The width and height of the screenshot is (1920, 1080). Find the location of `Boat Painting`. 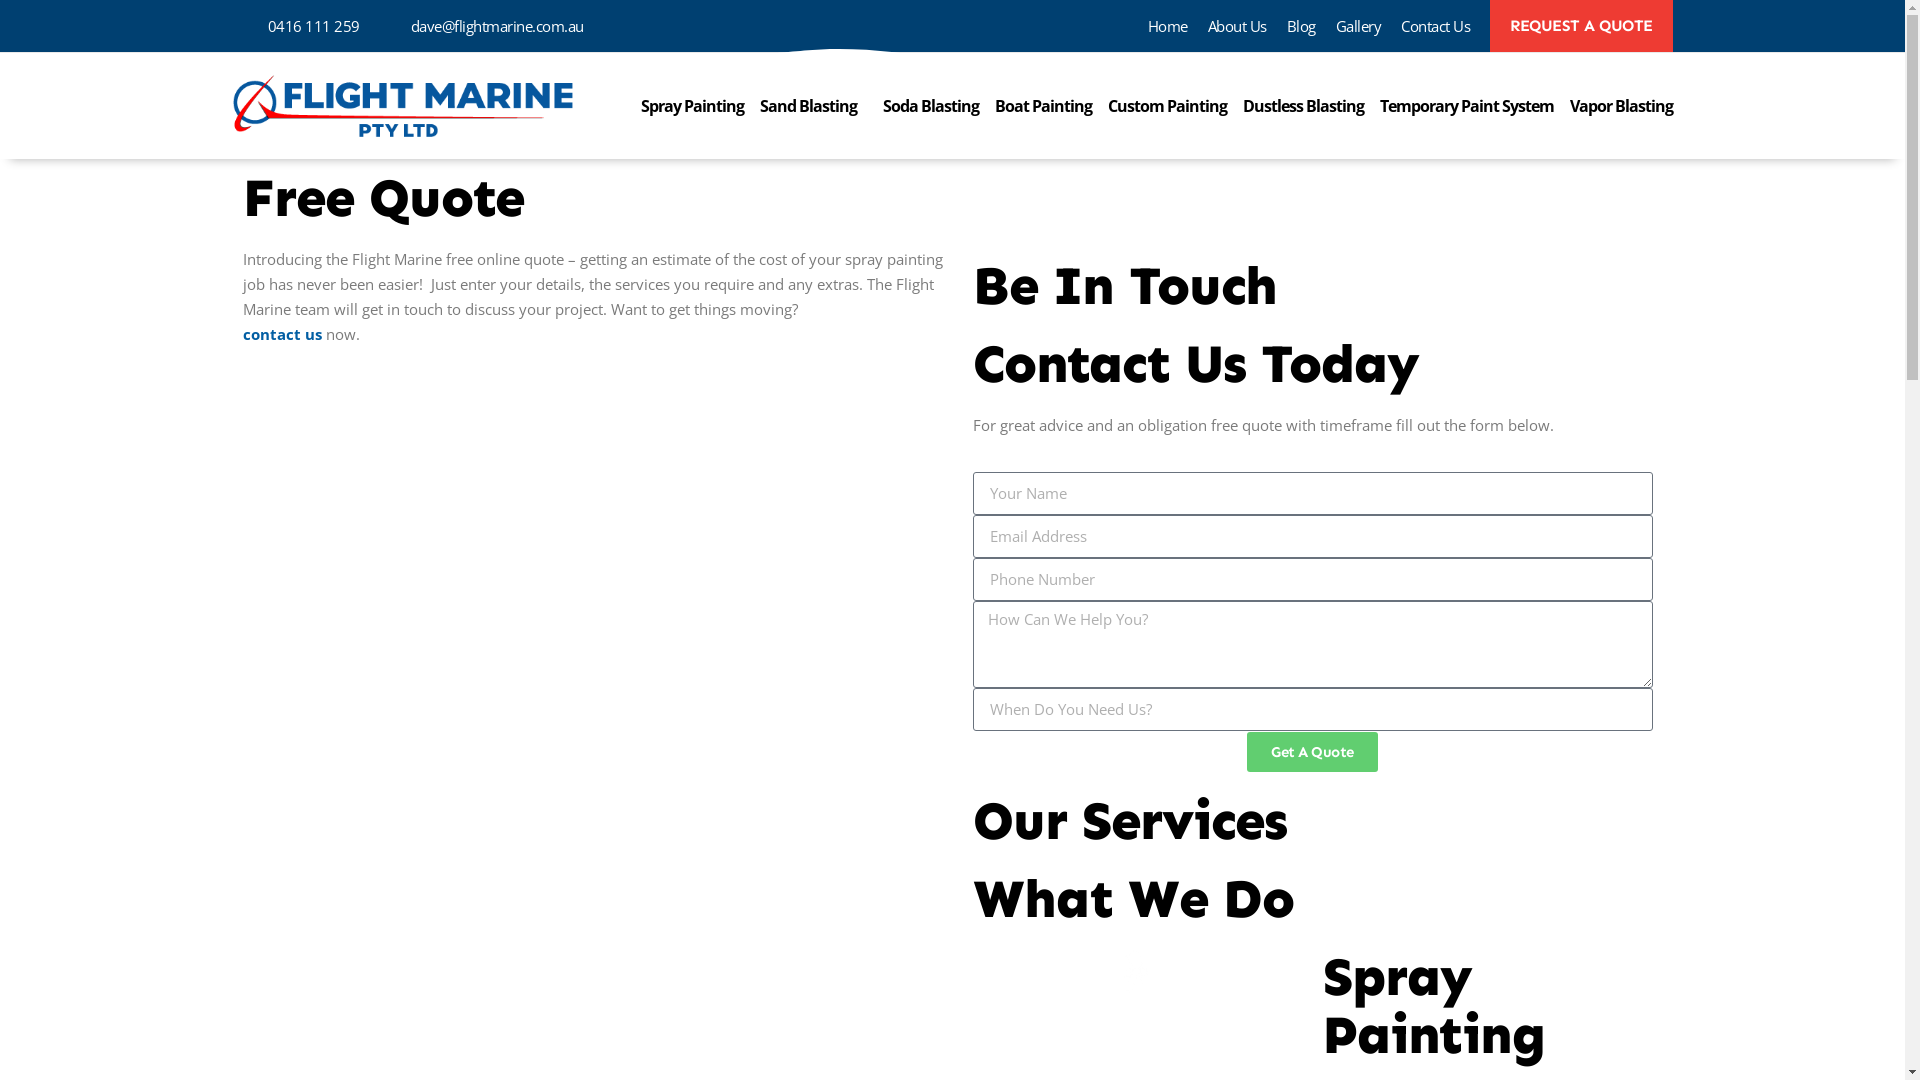

Boat Painting is located at coordinates (1042, 106).